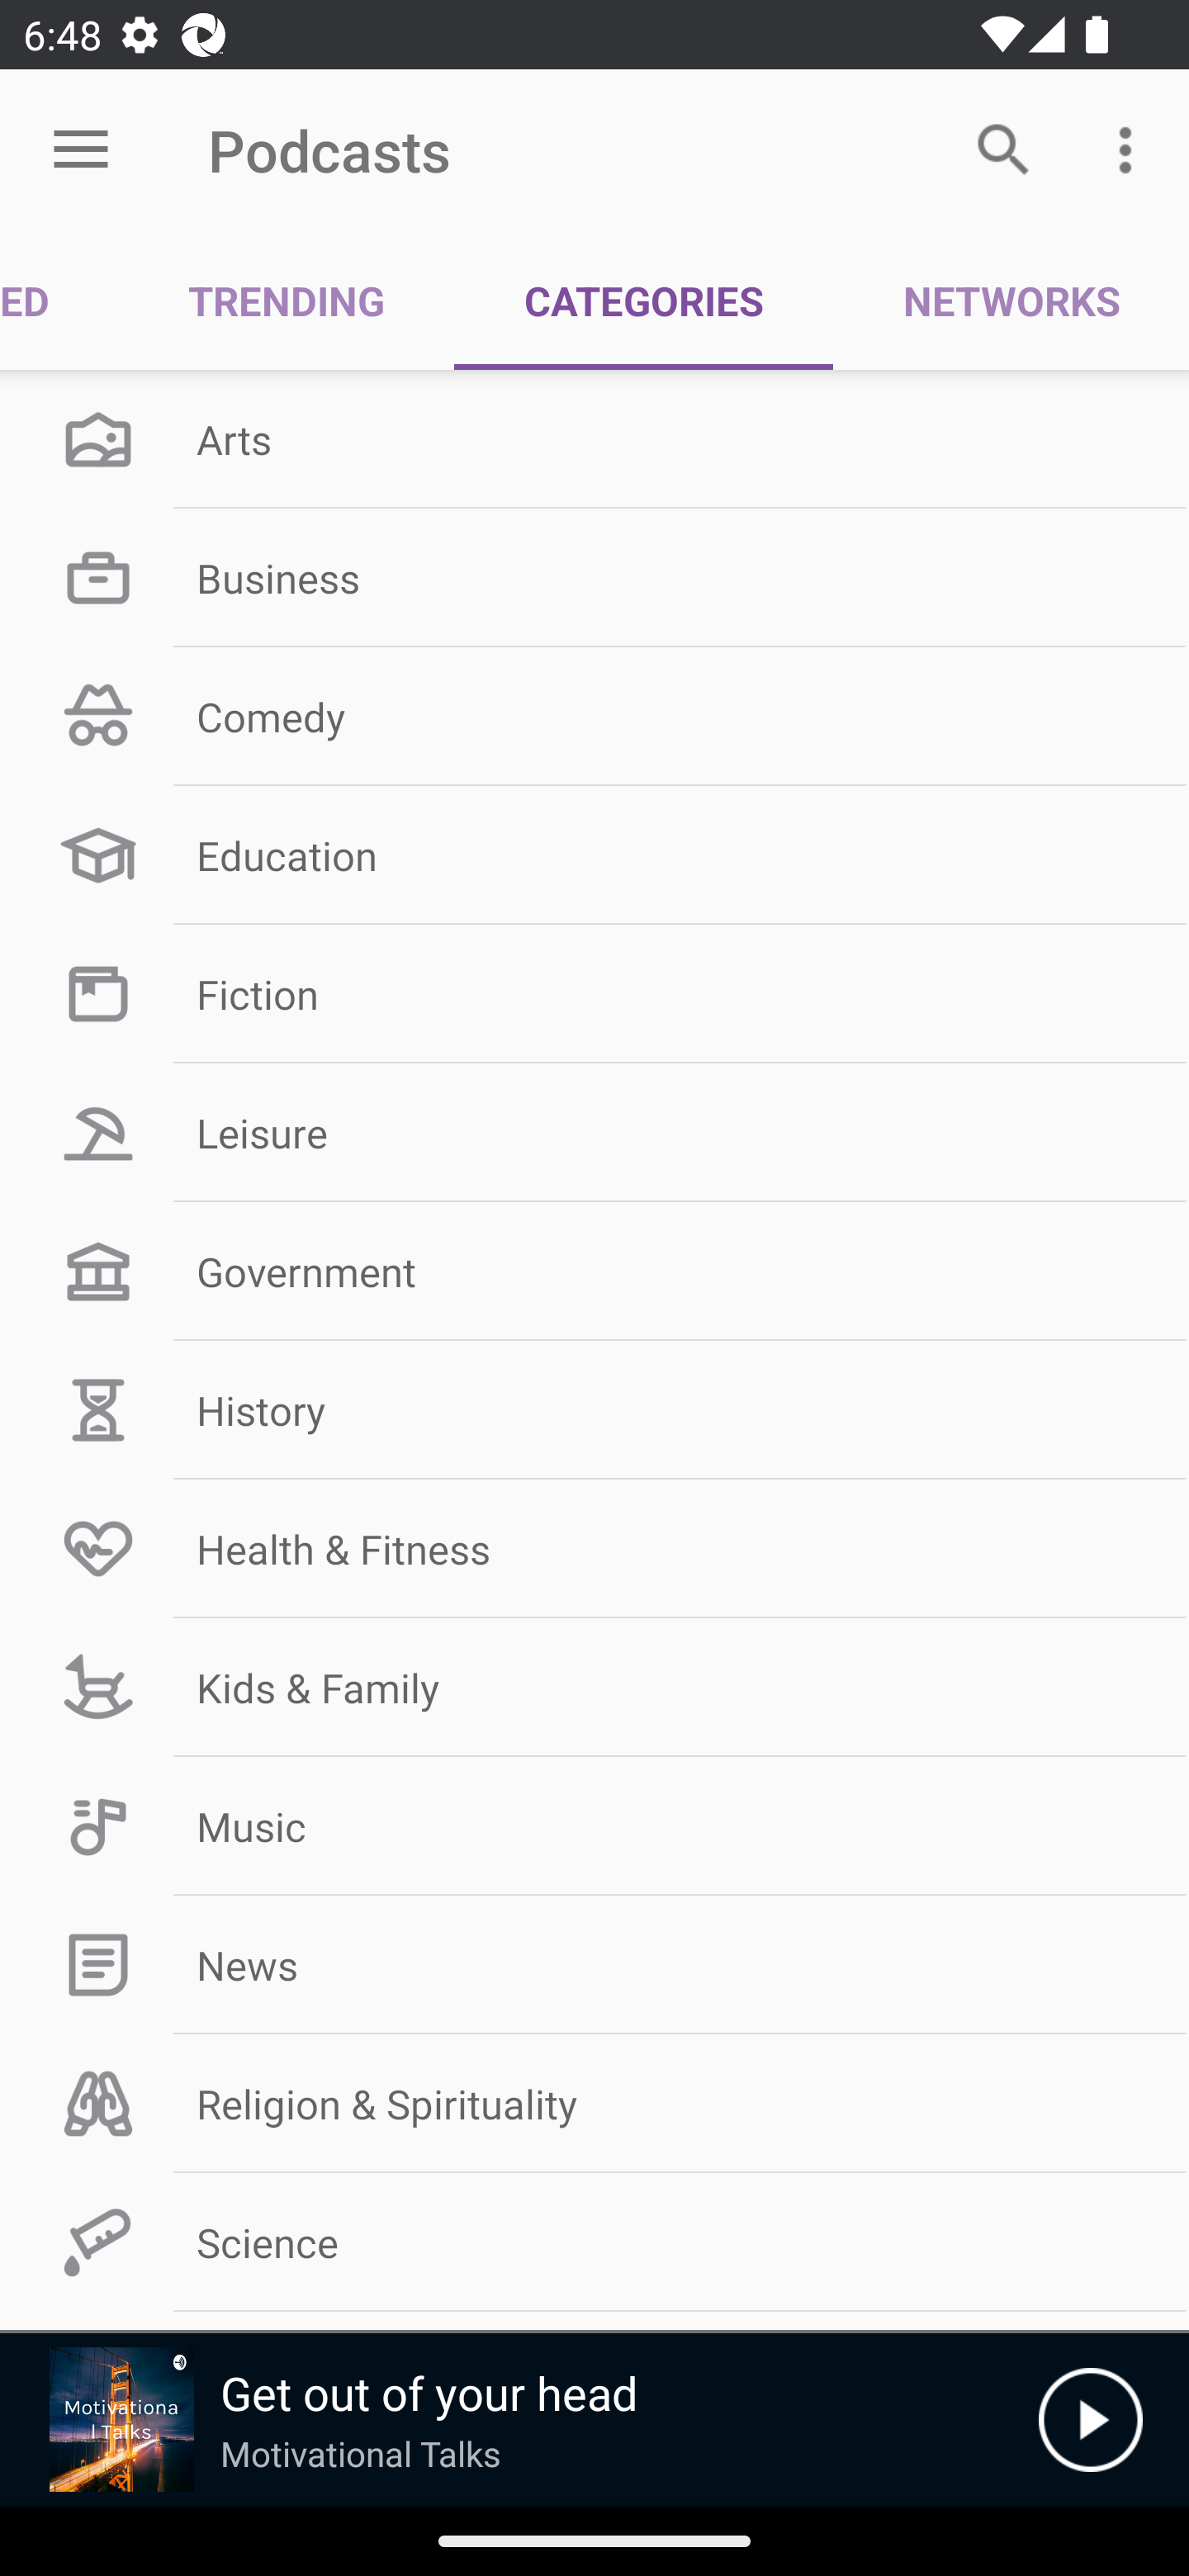 The height and width of the screenshot is (2576, 1189). Describe the element at coordinates (1011, 301) in the screenshot. I see `NETWORKS` at that location.